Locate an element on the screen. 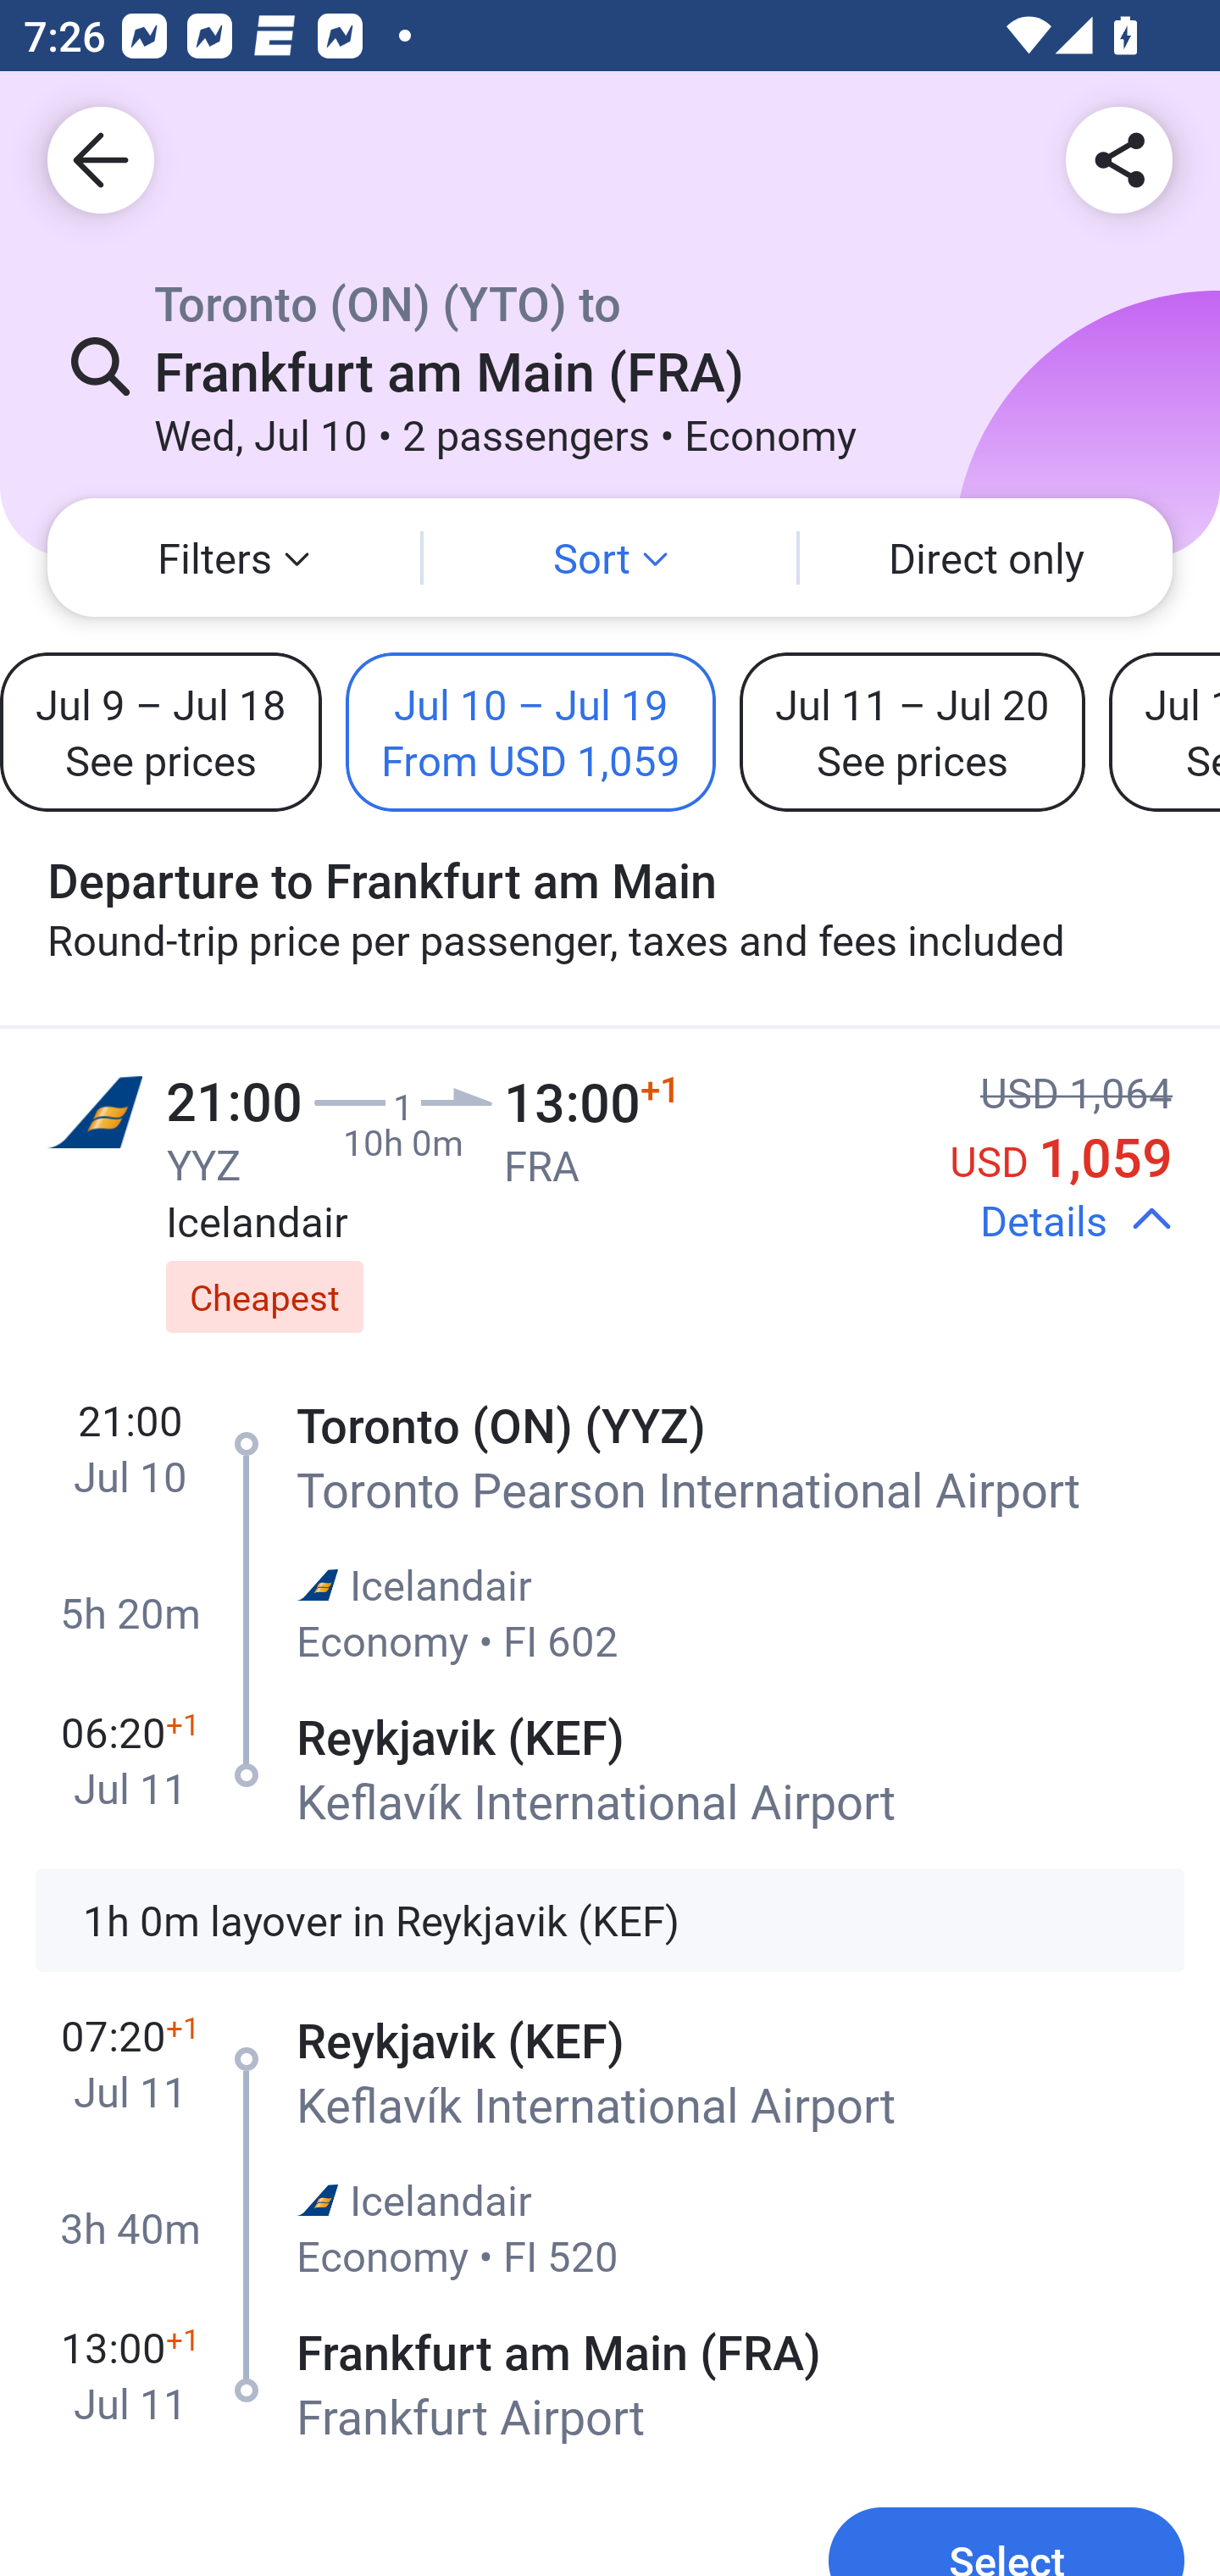  Direct only is located at coordinates (986, 558).